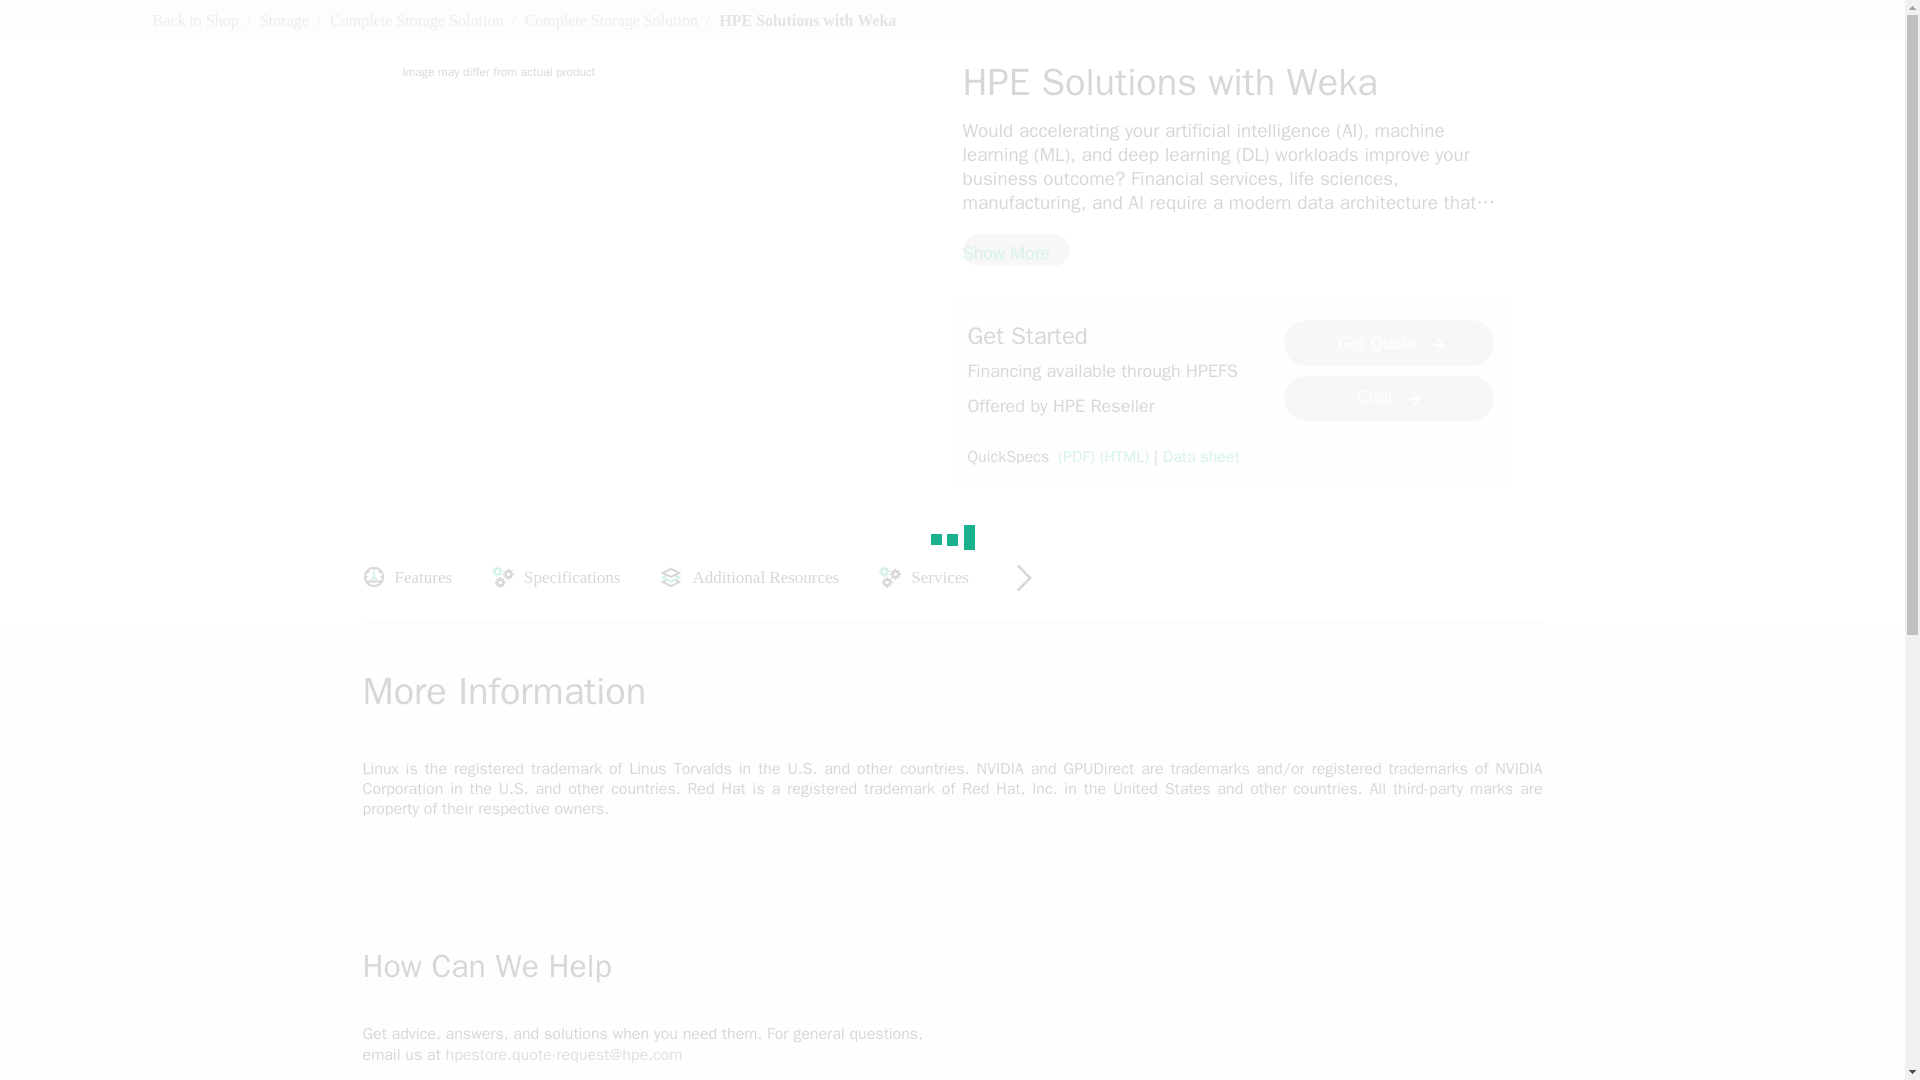 The width and height of the screenshot is (1920, 1080). I want to click on Data sheet, so click(1202, 457).